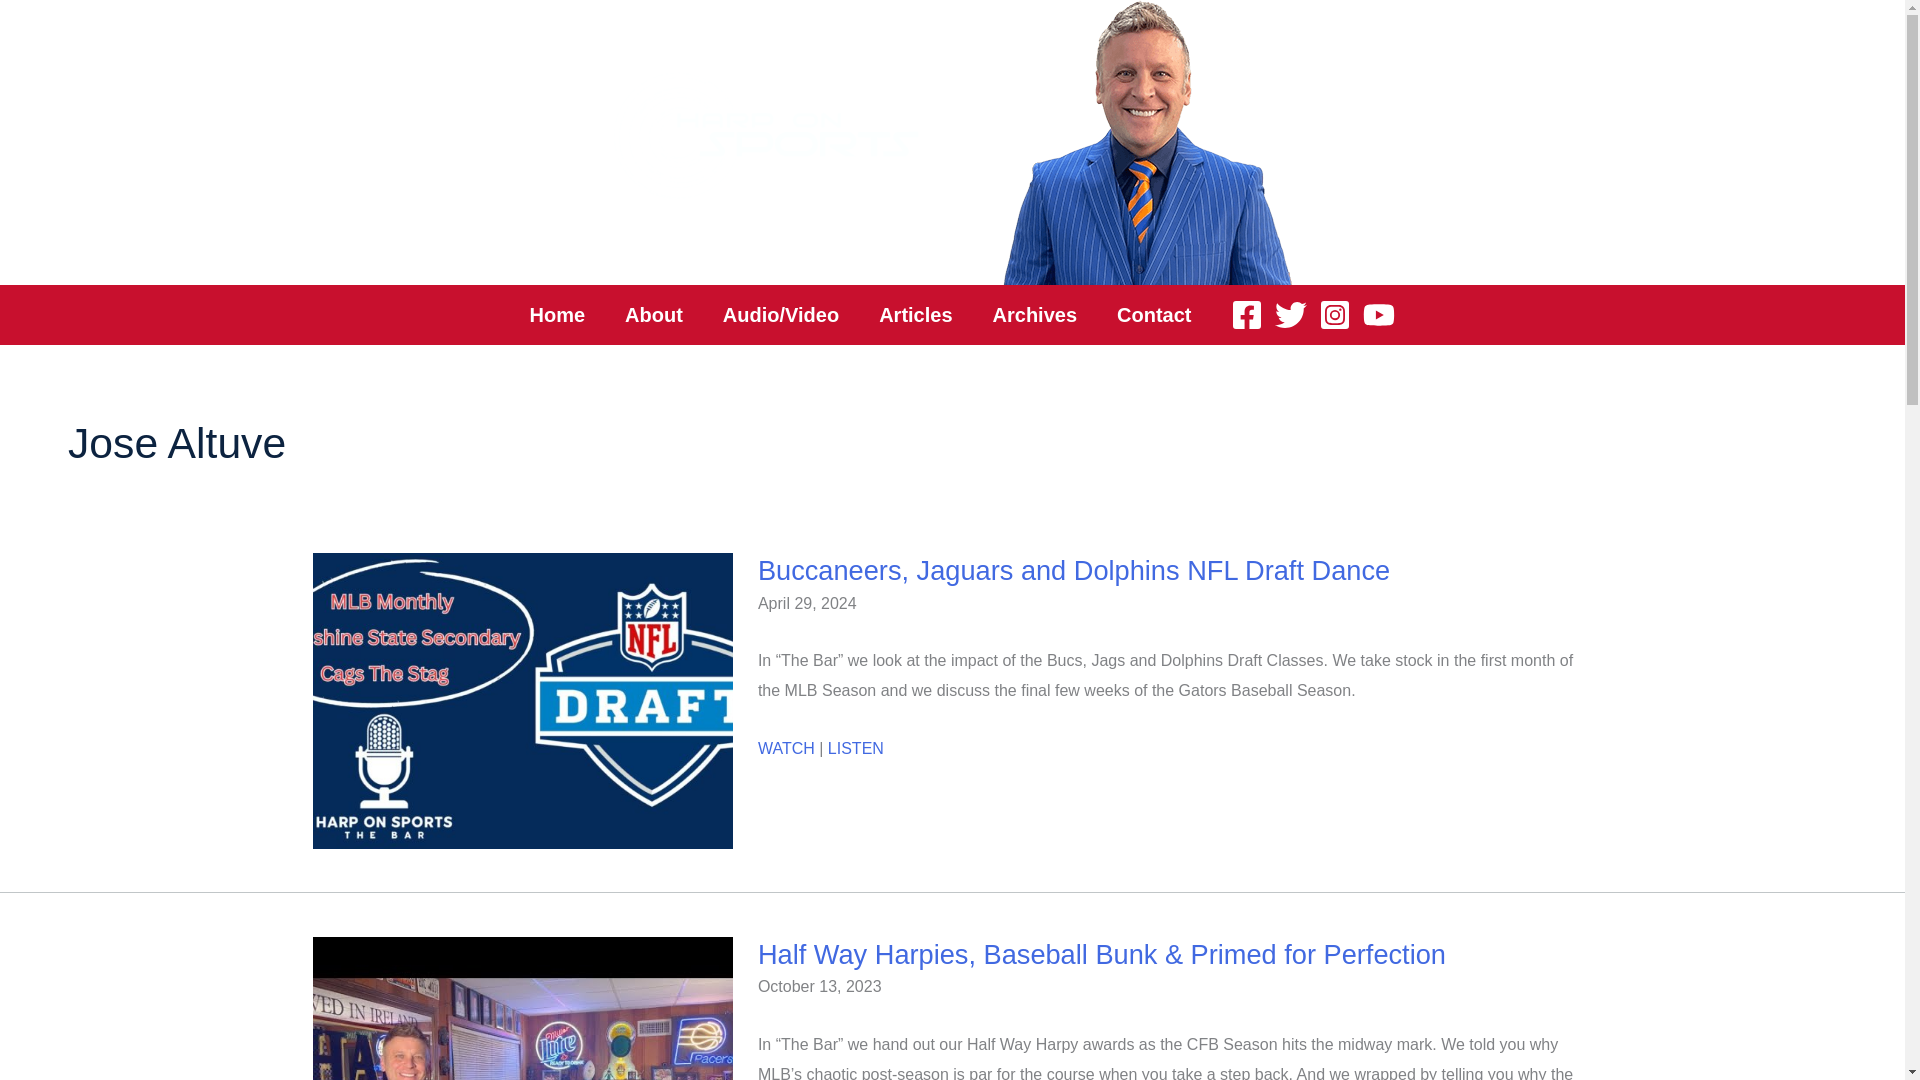 The height and width of the screenshot is (1080, 1920). Describe the element at coordinates (786, 748) in the screenshot. I see `WATCH` at that location.